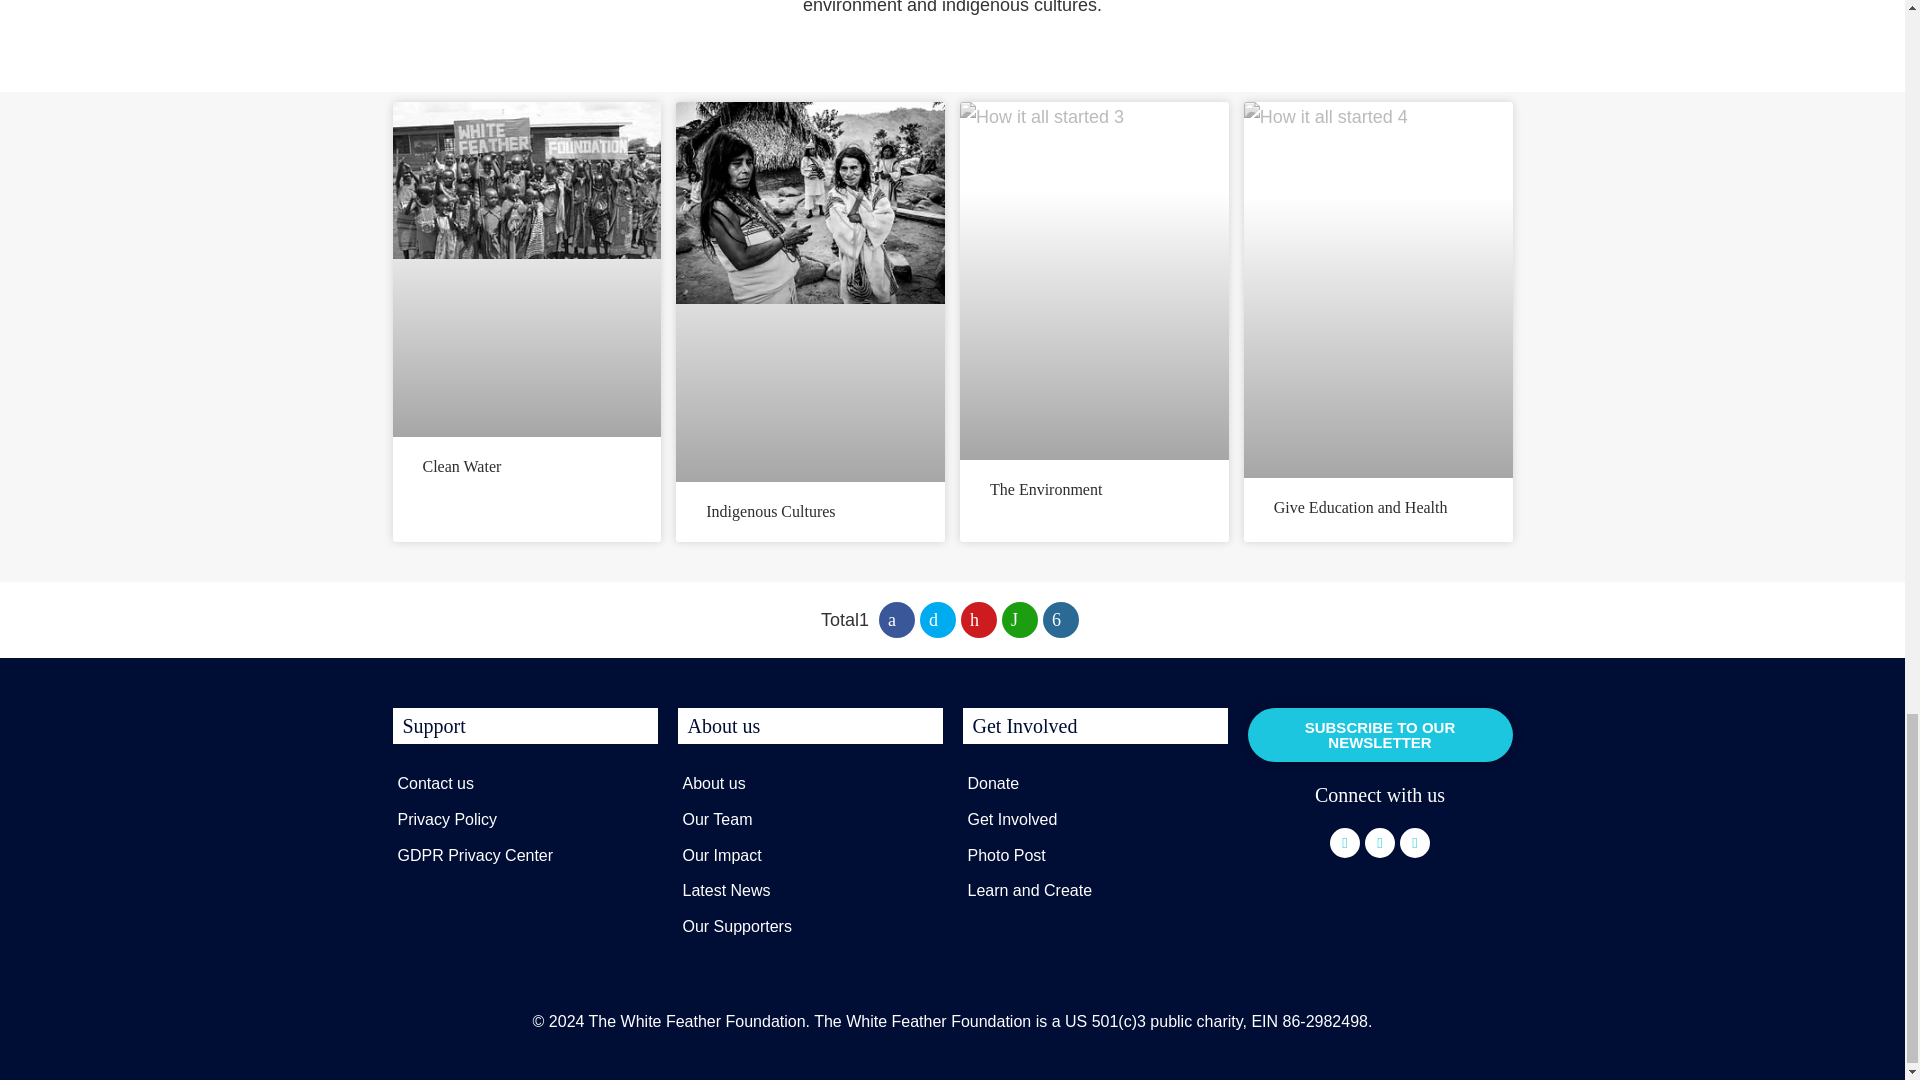 This screenshot has width=1920, height=1080. Describe the element at coordinates (845, 620) in the screenshot. I see `Total` at that location.